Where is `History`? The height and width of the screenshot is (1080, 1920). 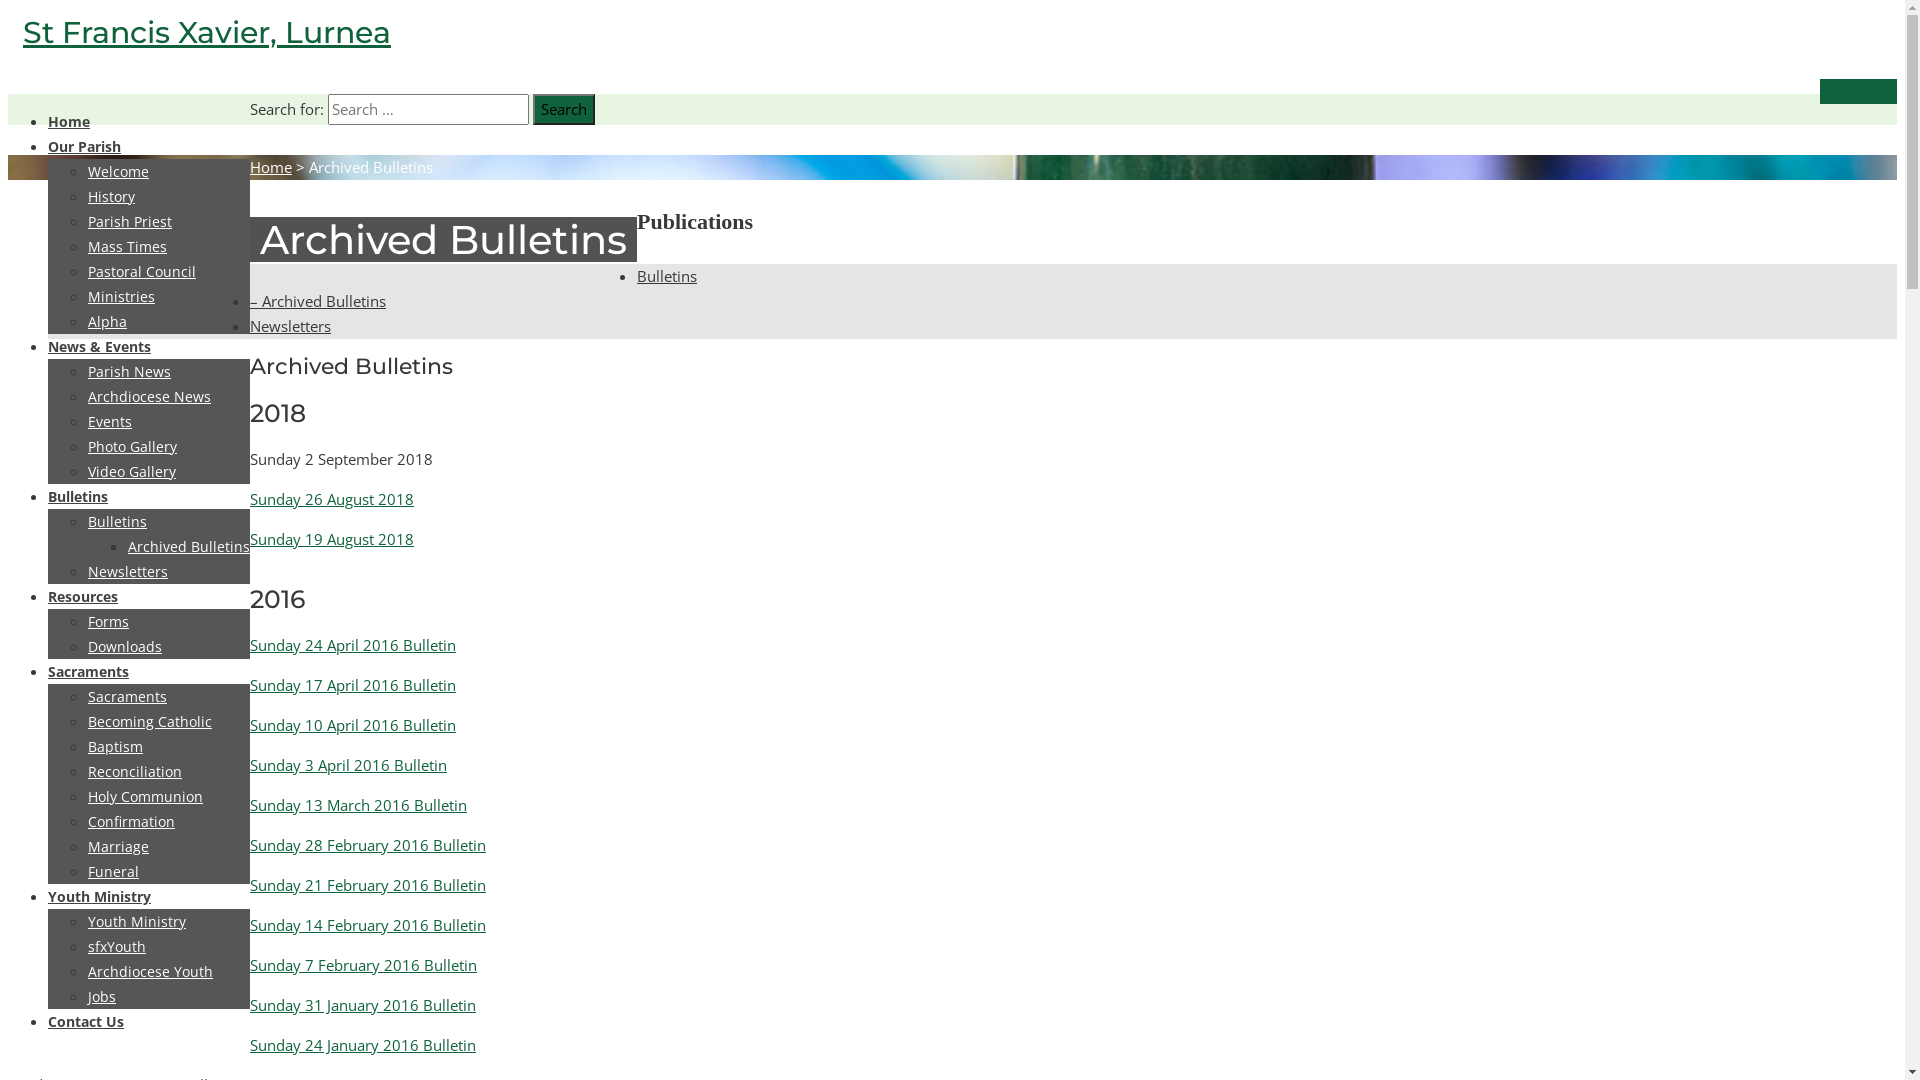
History is located at coordinates (112, 196).